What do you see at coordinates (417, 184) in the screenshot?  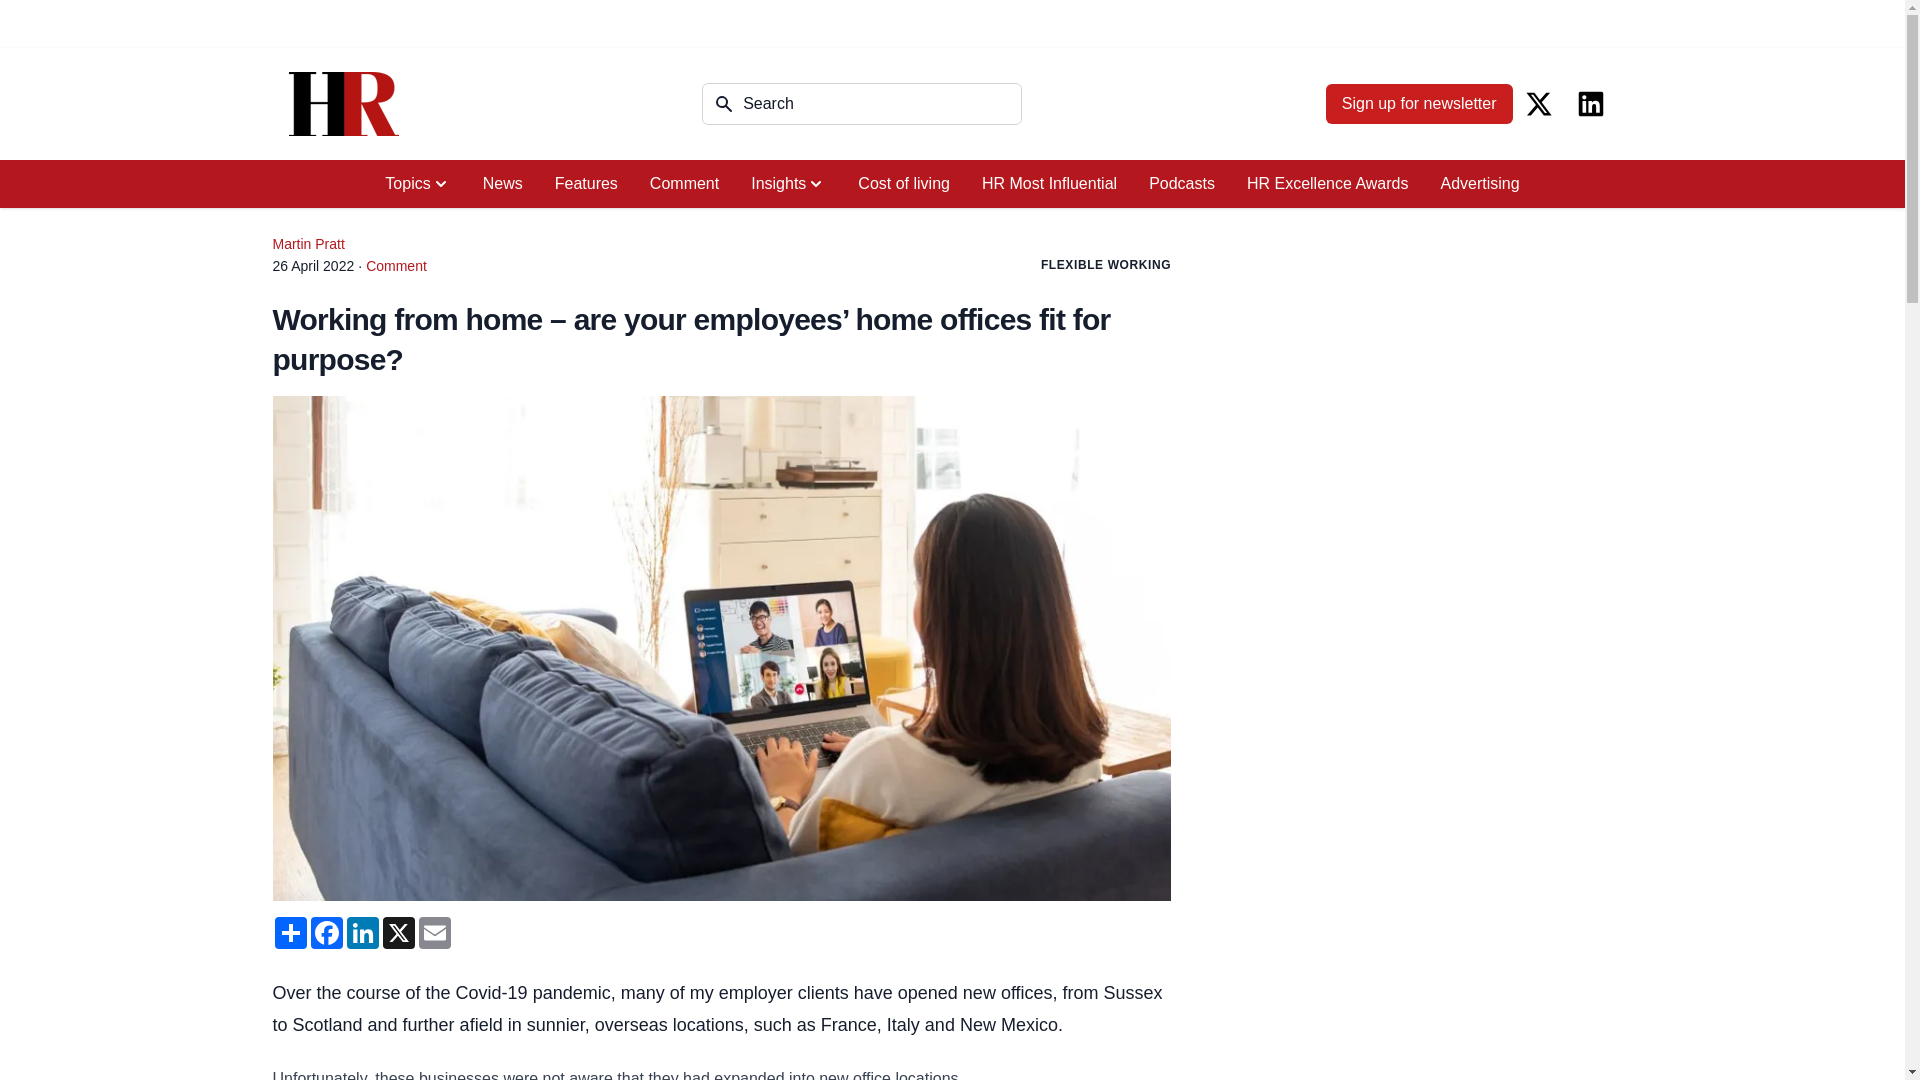 I see `Topics` at bounding box center [417, 184].